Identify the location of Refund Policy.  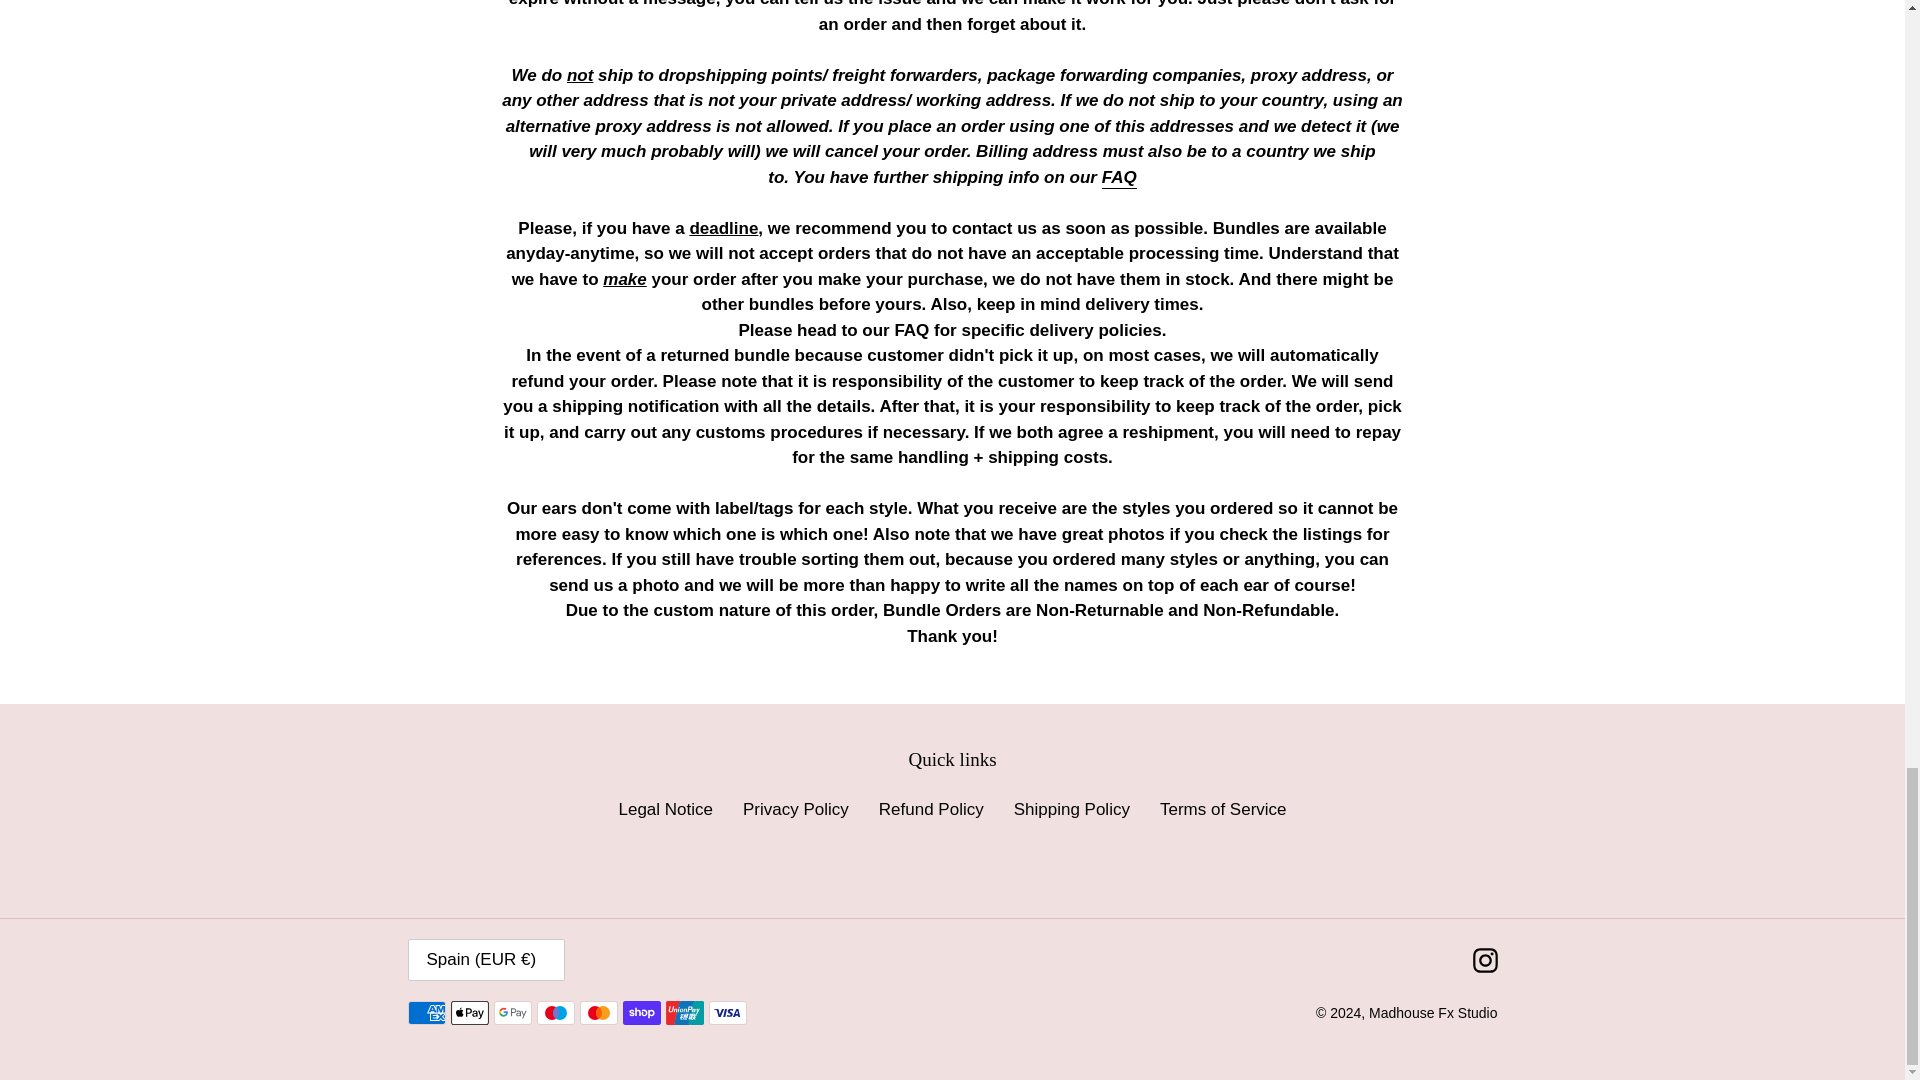
(931, 809).